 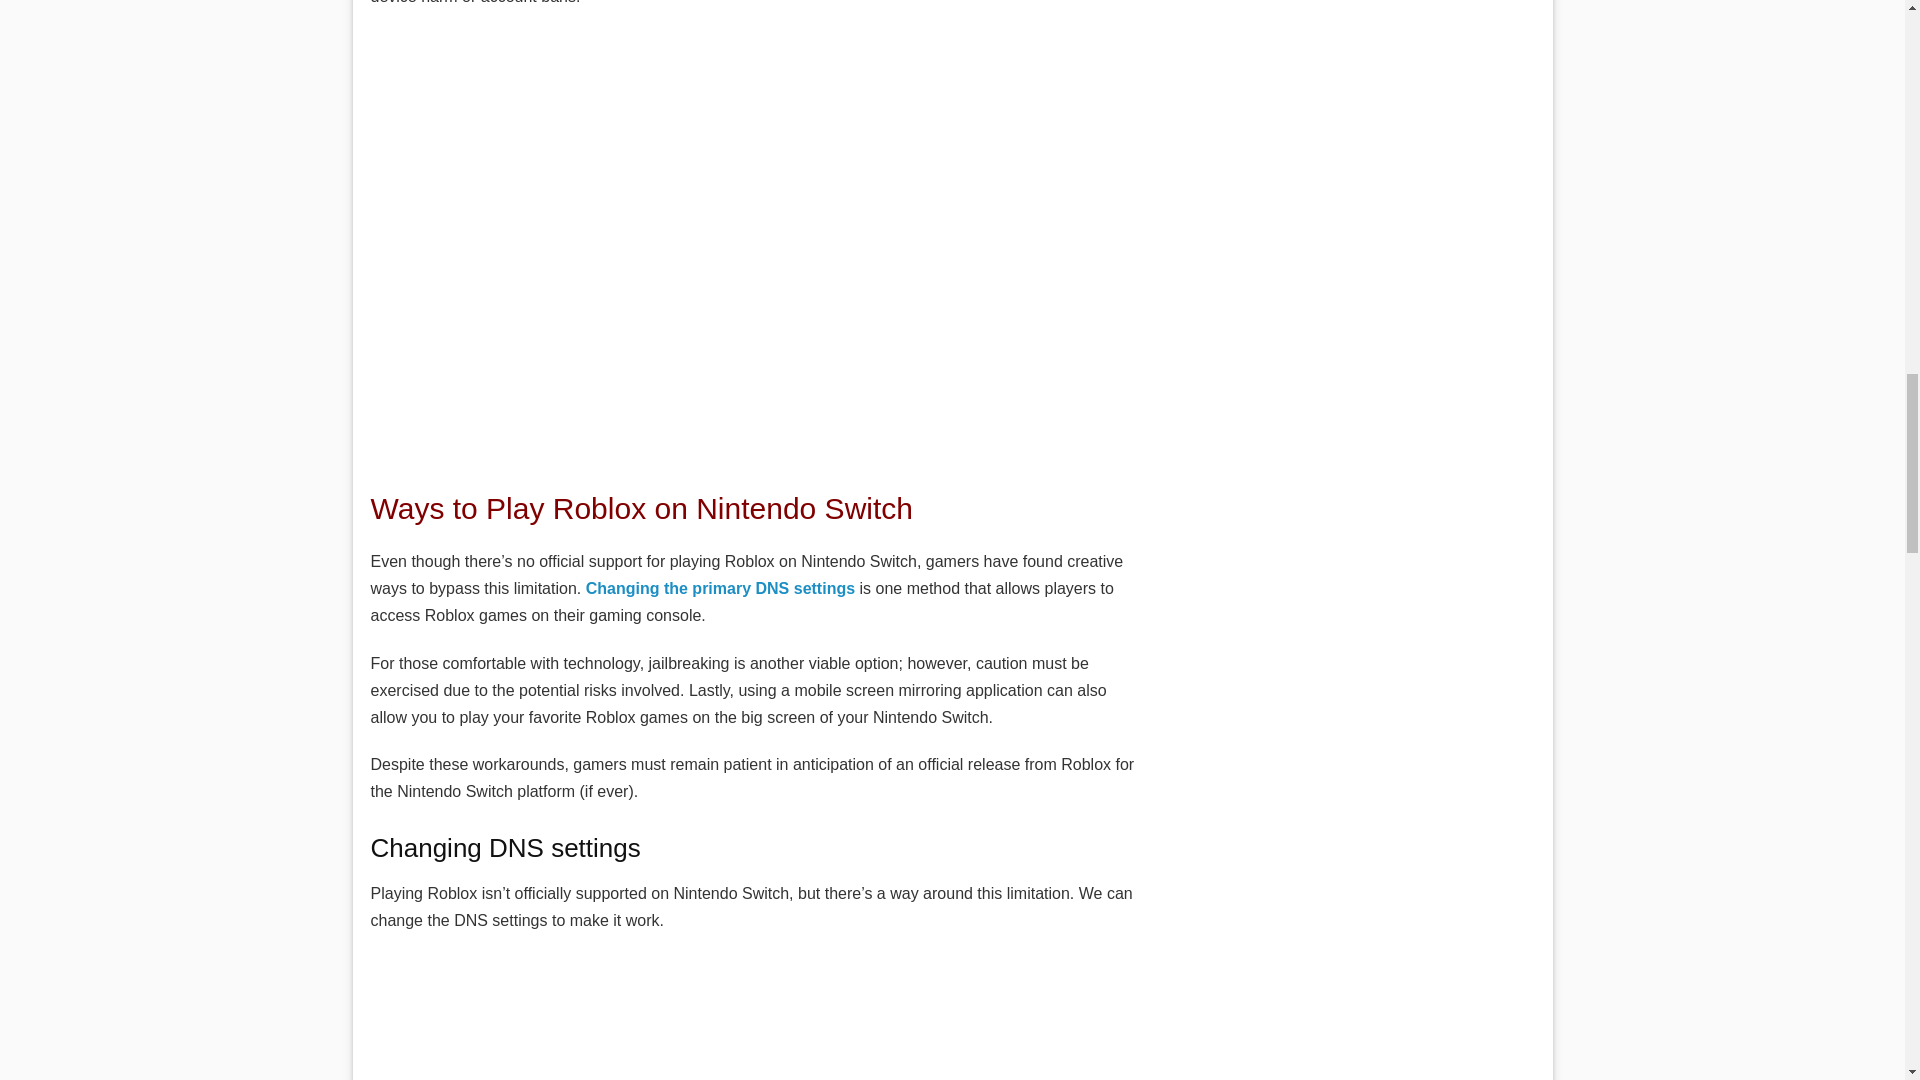 What do you see at coordinates (720, 588) in the screenshot?
I see `Changing the primary DNS settings` at bounding box center [720, 588].